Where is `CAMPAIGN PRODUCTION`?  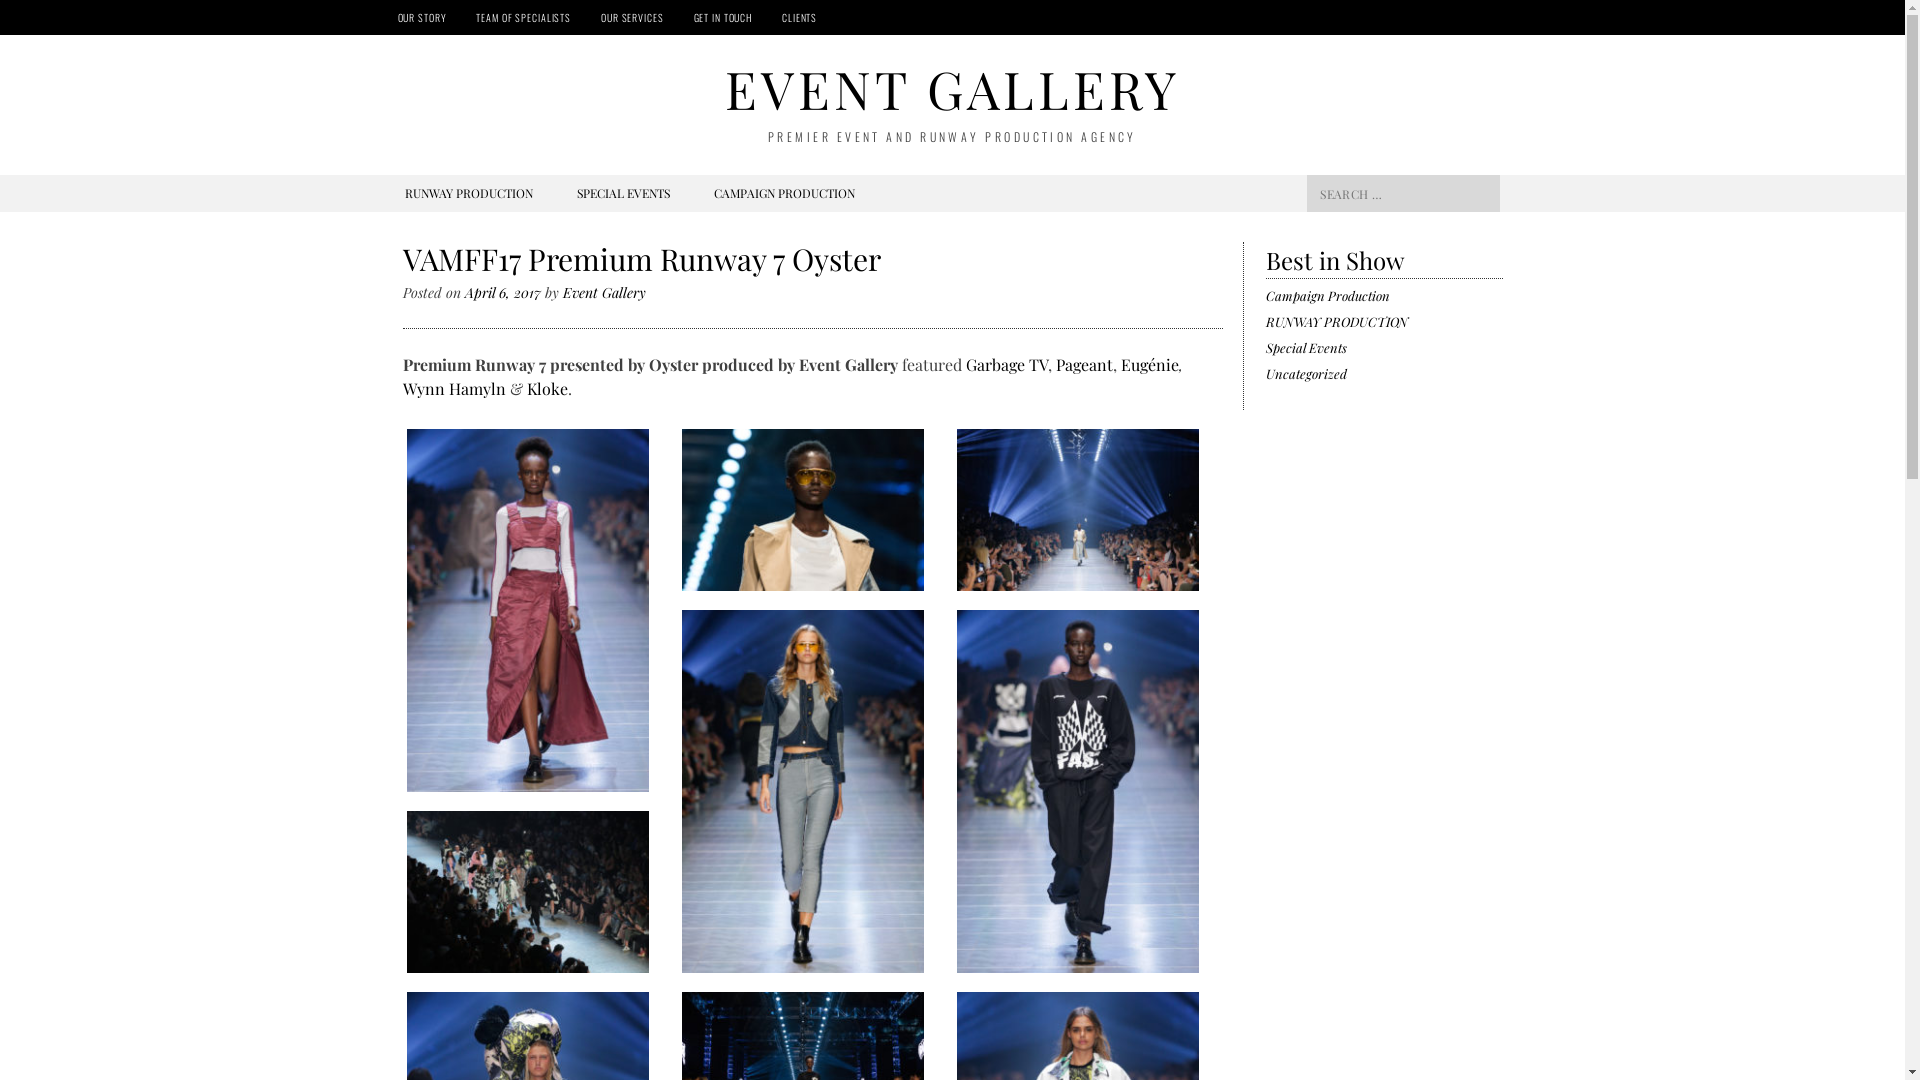
CAMPAIGN PRODUCTION is located at coordinates (784, 193).